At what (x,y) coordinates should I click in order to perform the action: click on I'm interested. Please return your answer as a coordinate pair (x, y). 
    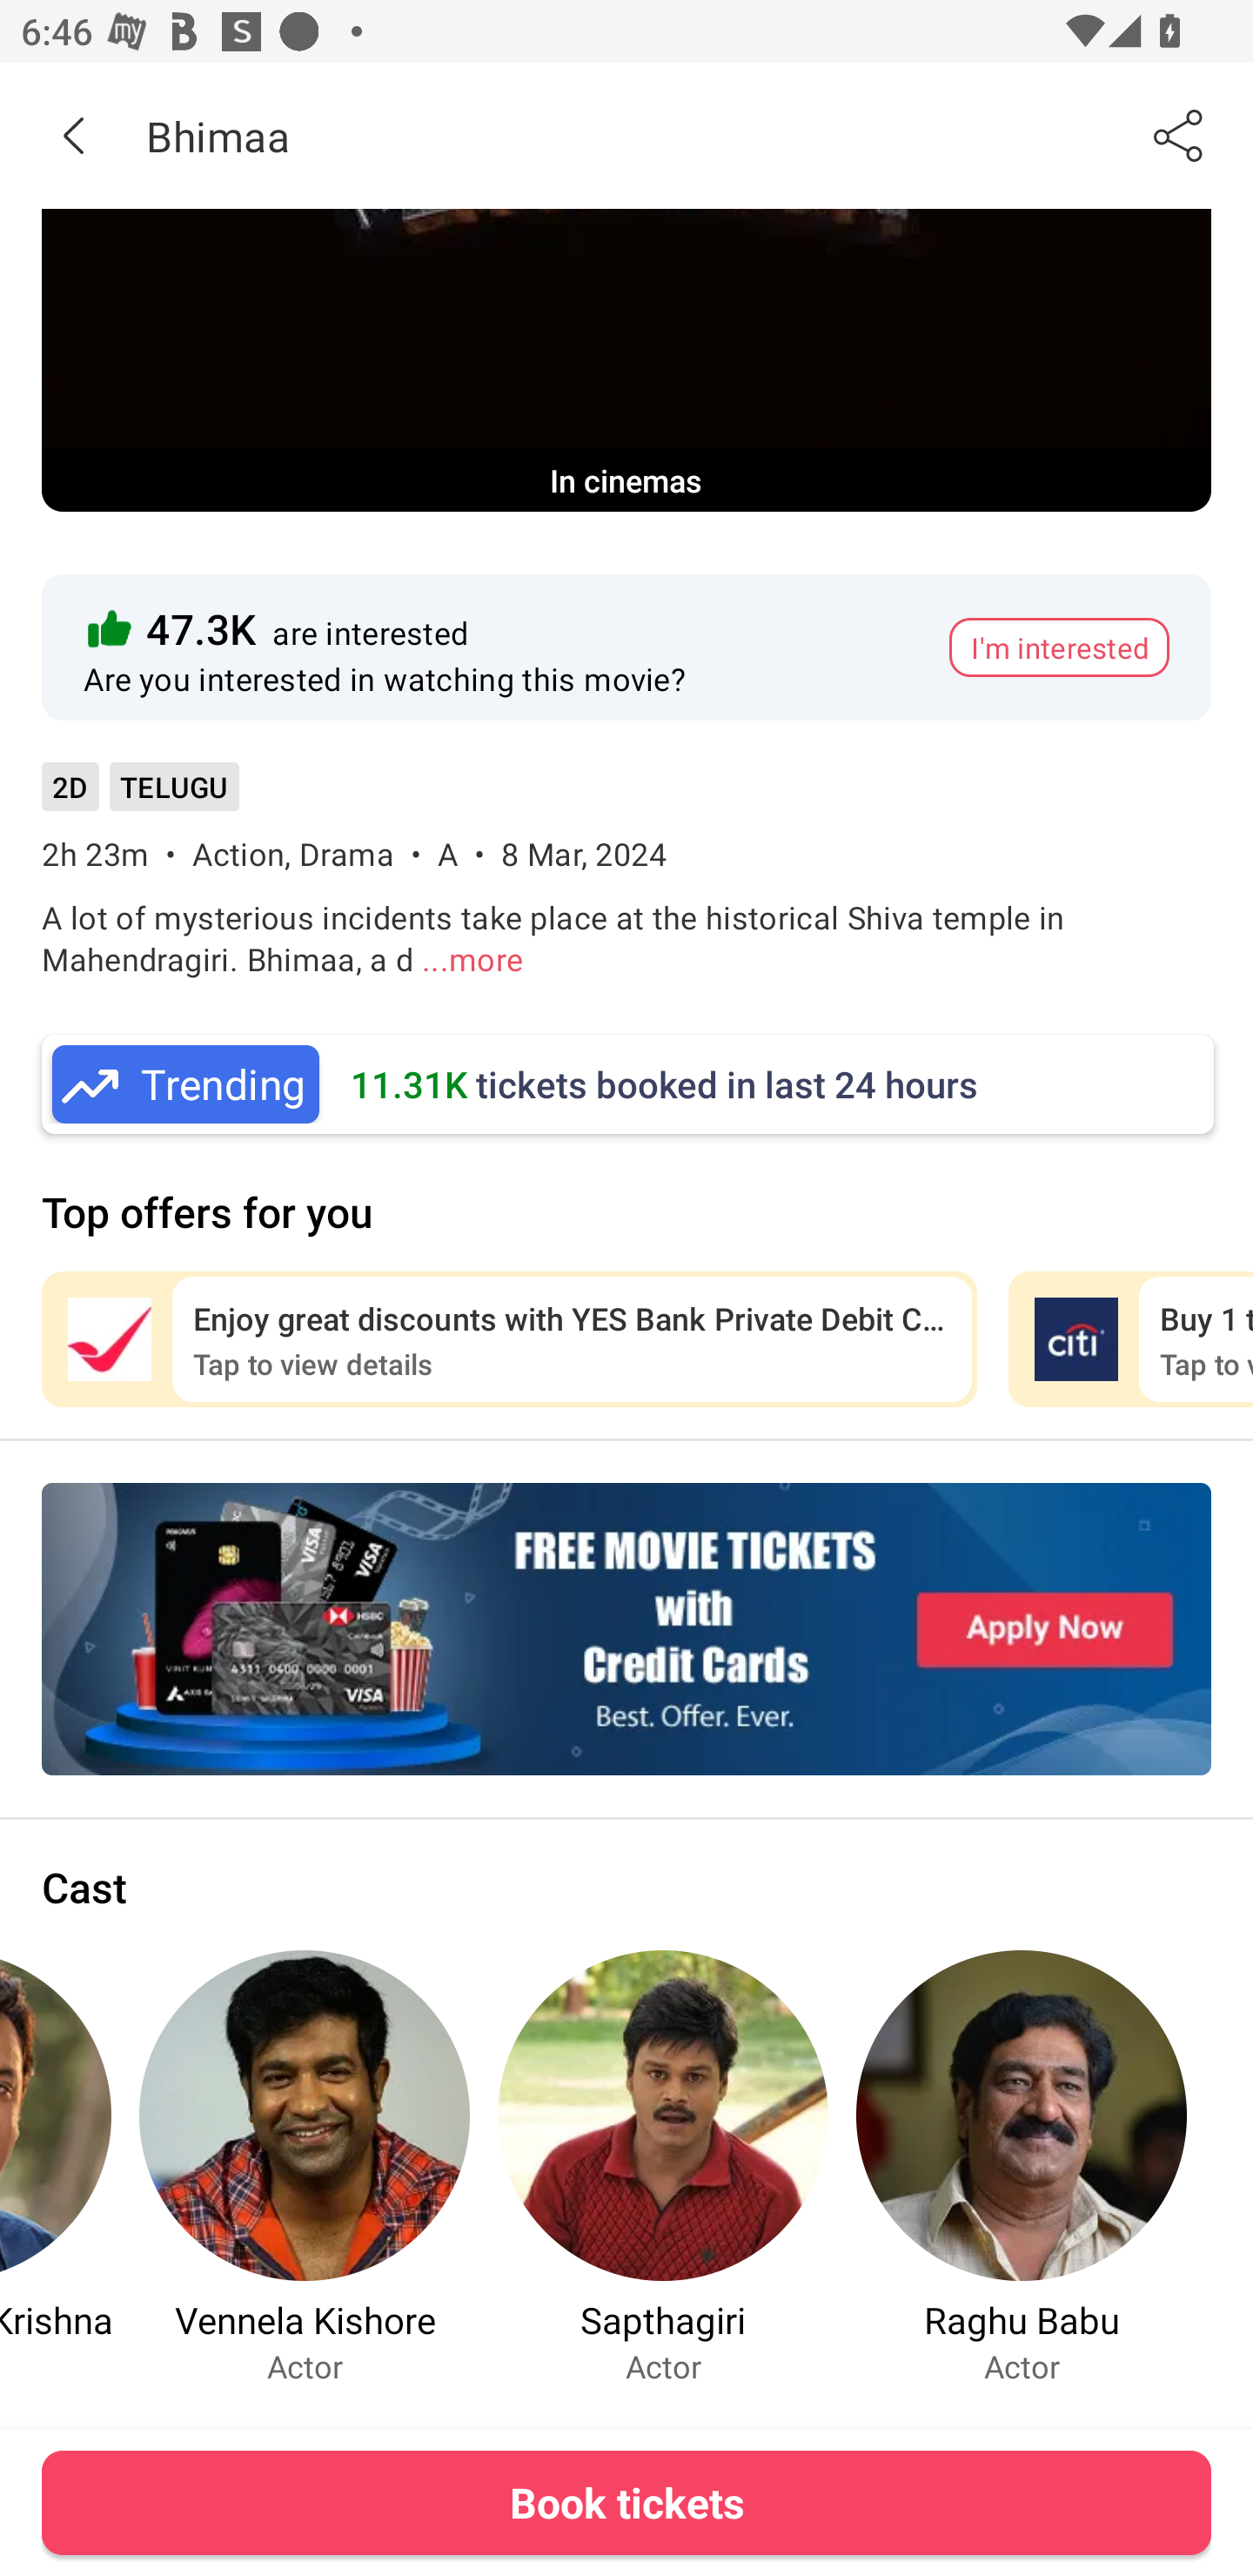
    Looking at the image, I should click on (1059, 647).